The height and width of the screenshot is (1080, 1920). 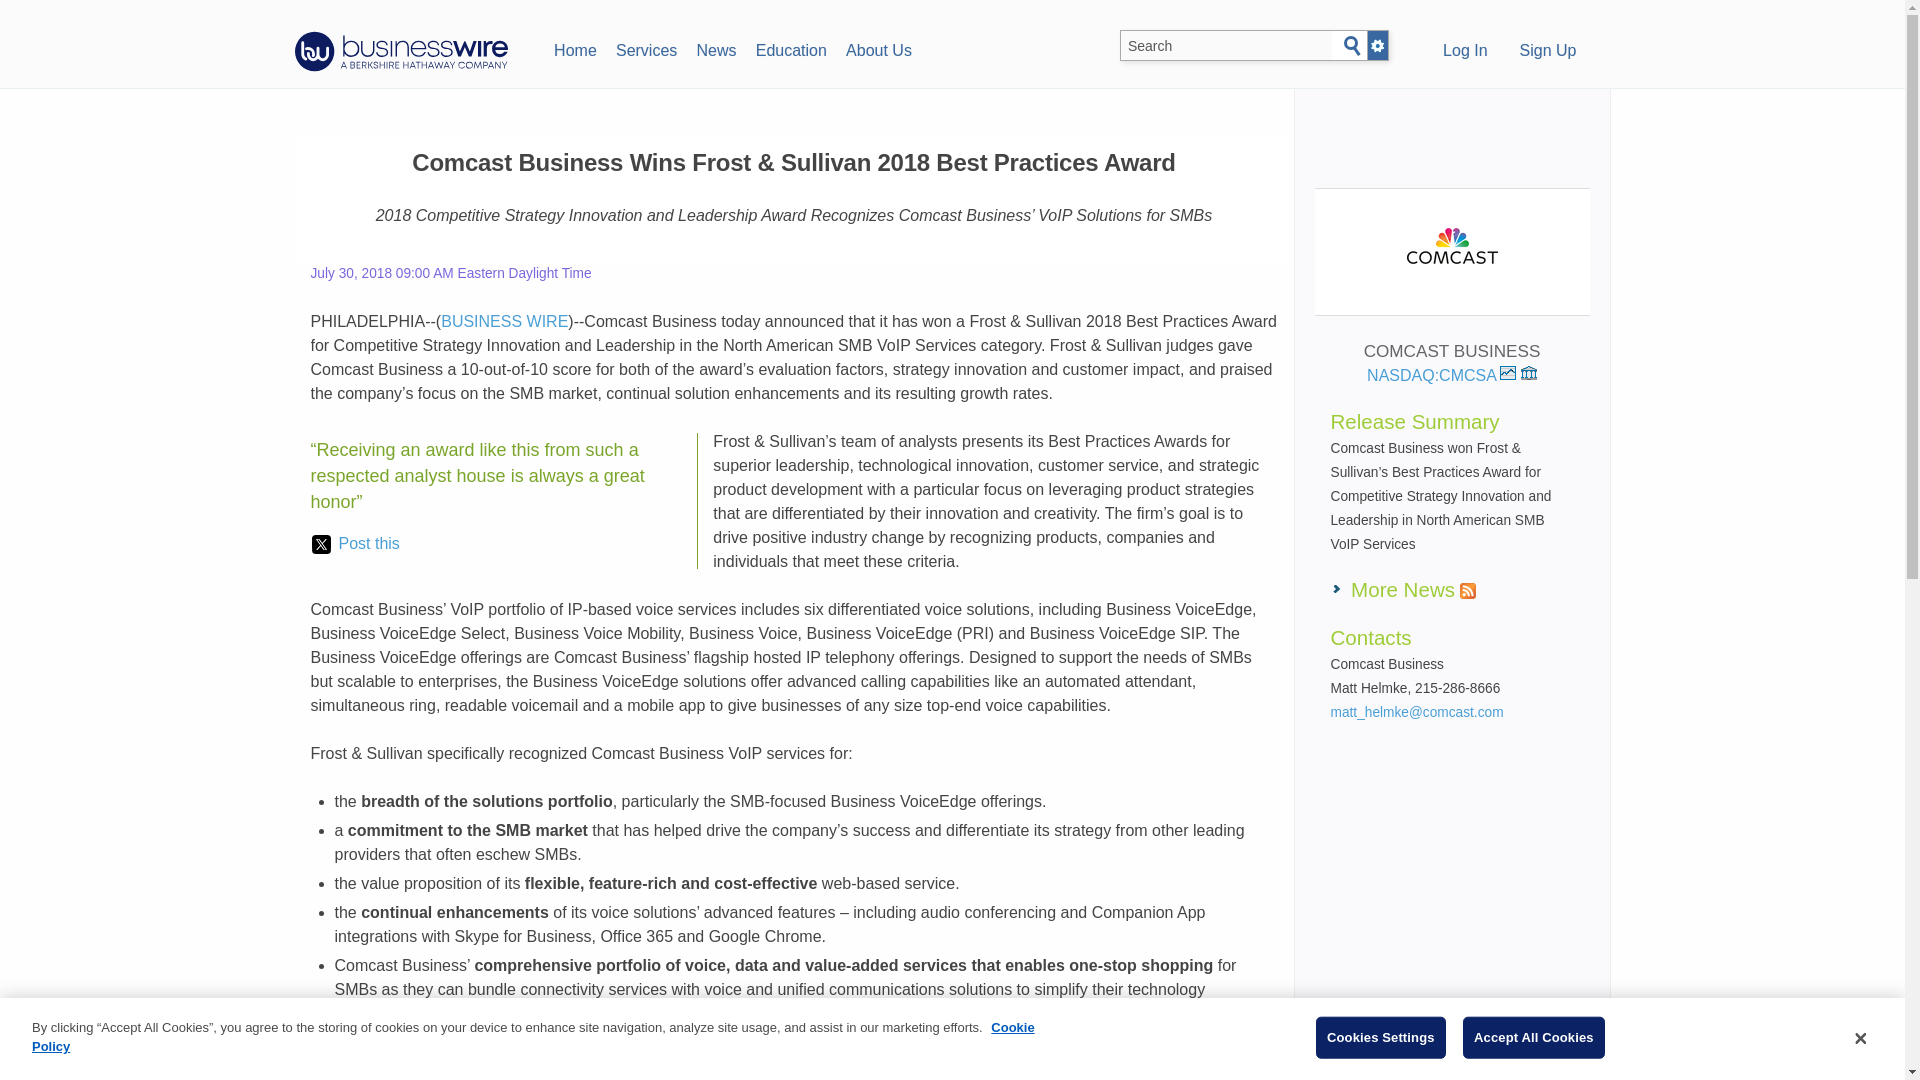 I want to click on BUSINESS WIRE, so click(x=504, y=322).